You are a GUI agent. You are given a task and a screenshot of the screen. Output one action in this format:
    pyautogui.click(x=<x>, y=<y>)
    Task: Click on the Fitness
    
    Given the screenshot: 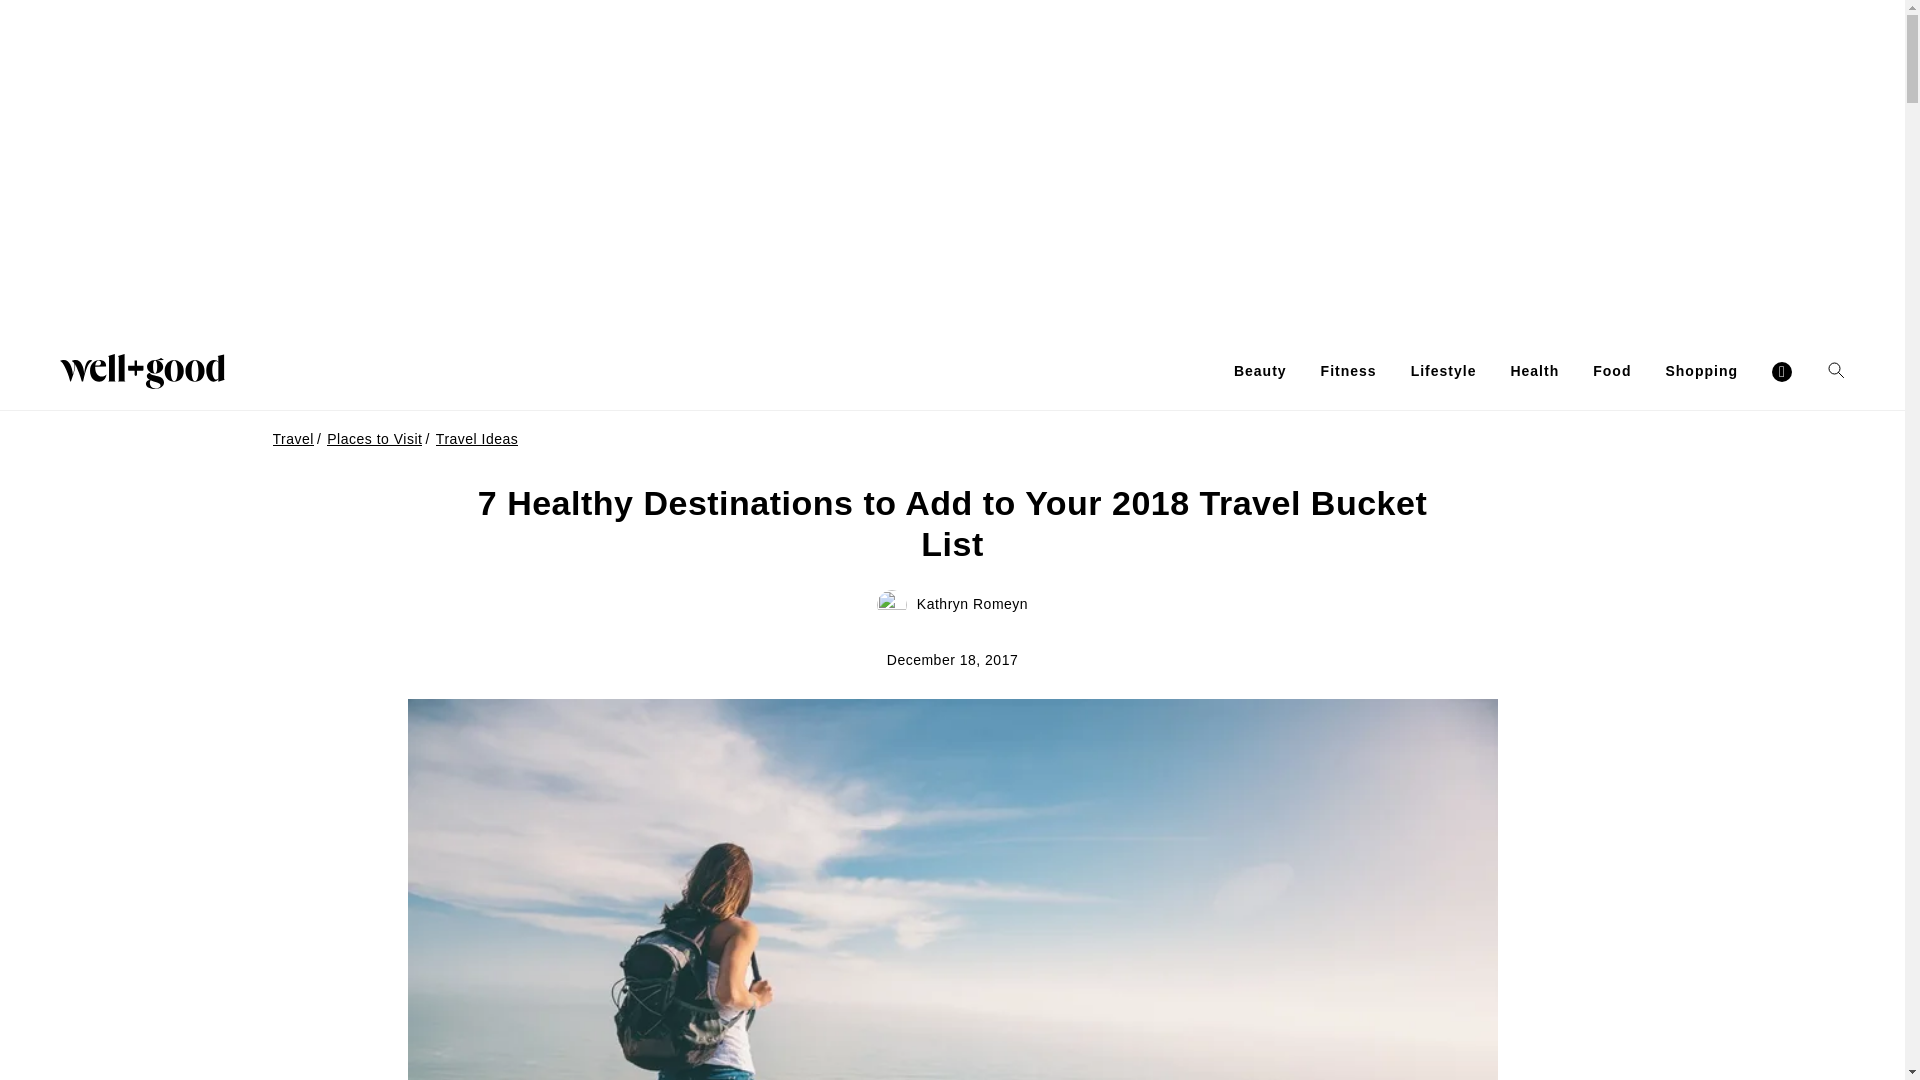 What is the action you would take?
    pyautogui.click(x=1348, y=371)
    